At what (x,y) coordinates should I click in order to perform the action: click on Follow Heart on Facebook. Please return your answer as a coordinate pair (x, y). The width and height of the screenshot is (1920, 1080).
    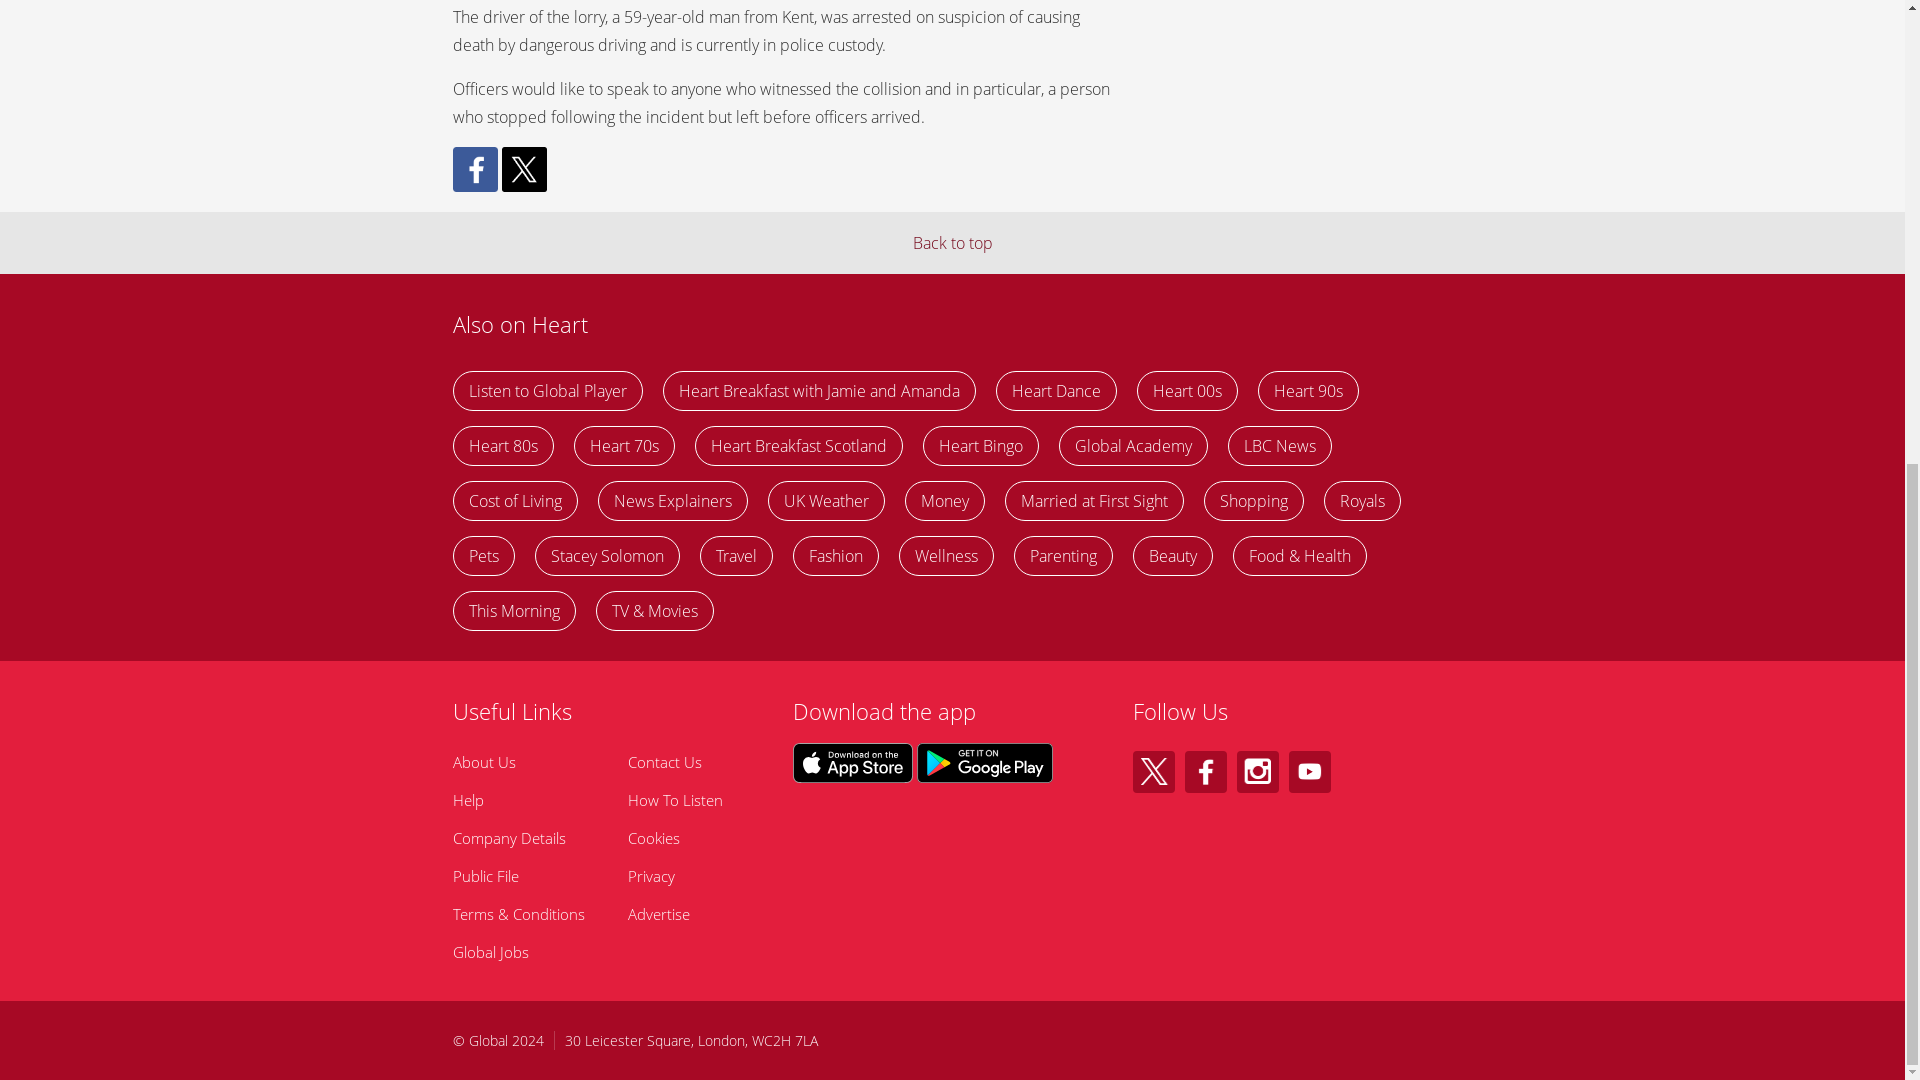
    Looking at the image, I should click on (1205, 771).